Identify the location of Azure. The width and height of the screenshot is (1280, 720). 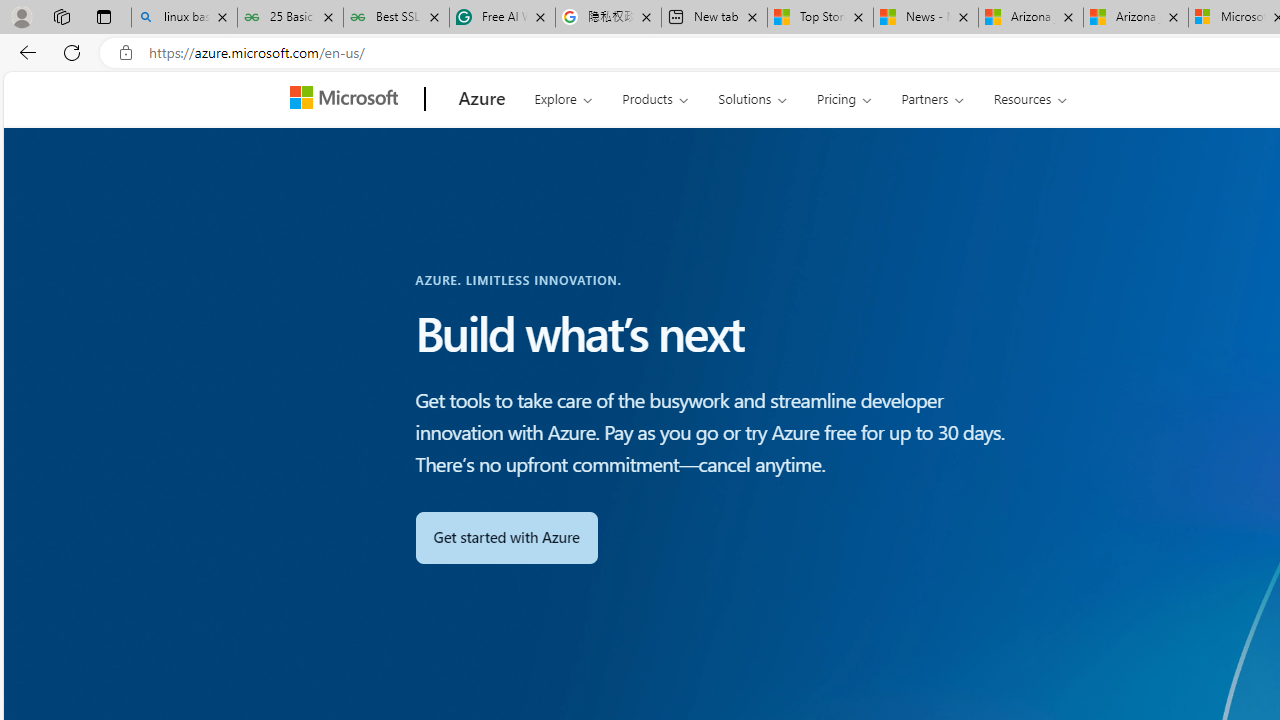
(482, 99).